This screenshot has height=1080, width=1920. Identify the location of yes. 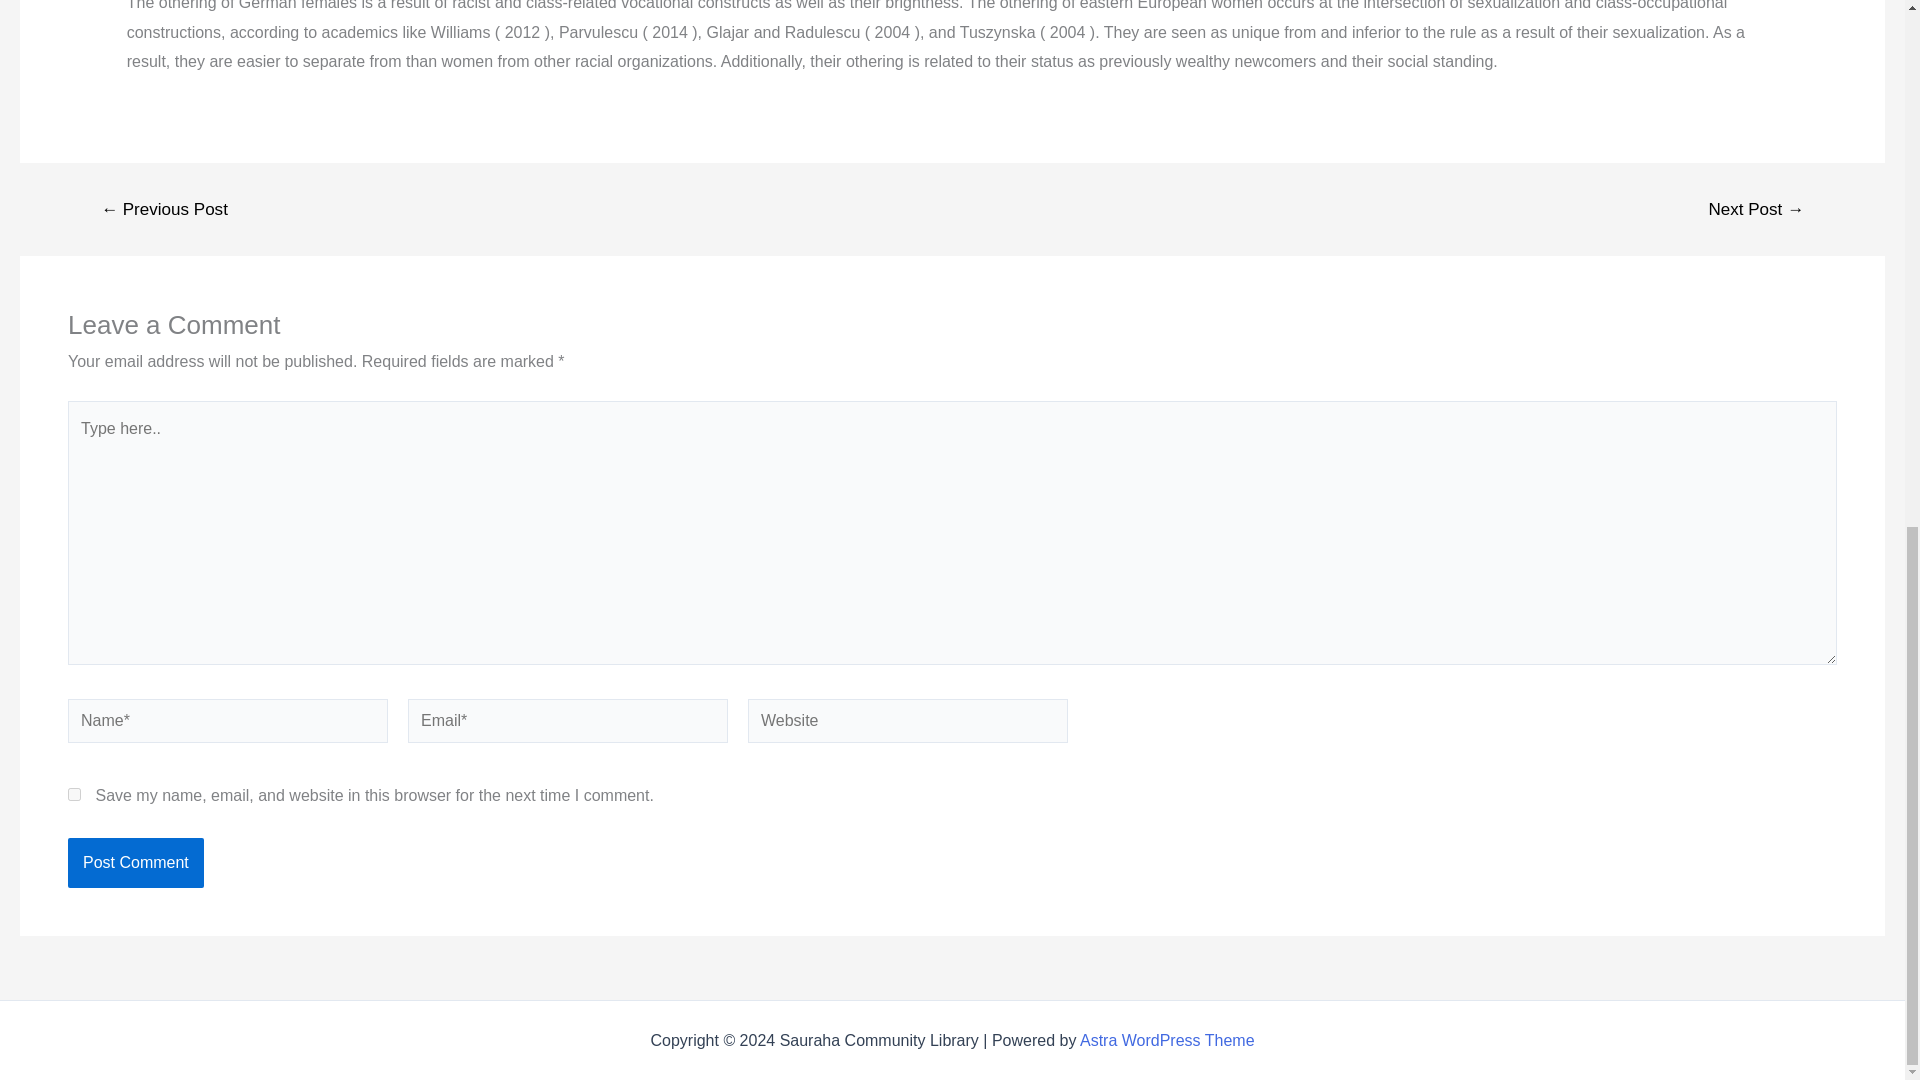
(74, 794).